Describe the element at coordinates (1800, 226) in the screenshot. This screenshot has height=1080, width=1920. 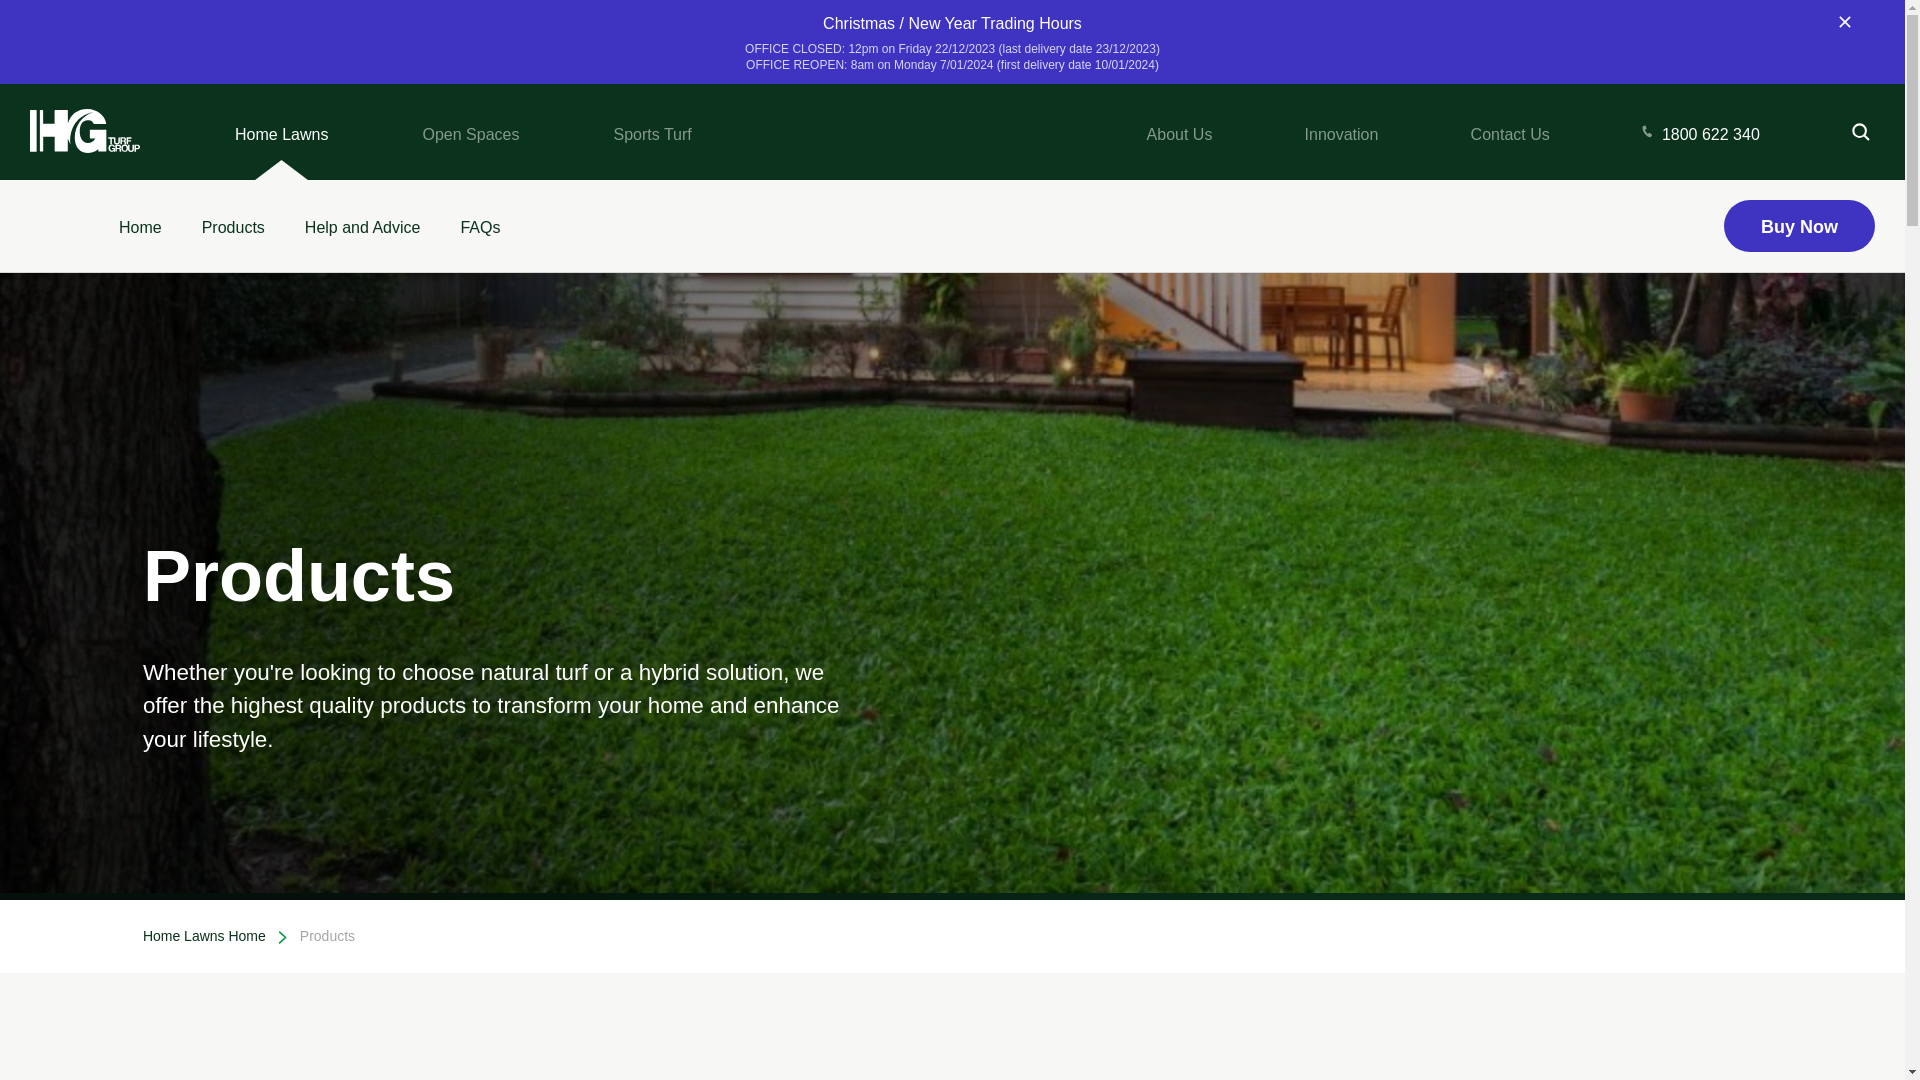
I see `Buy Now` at that location.